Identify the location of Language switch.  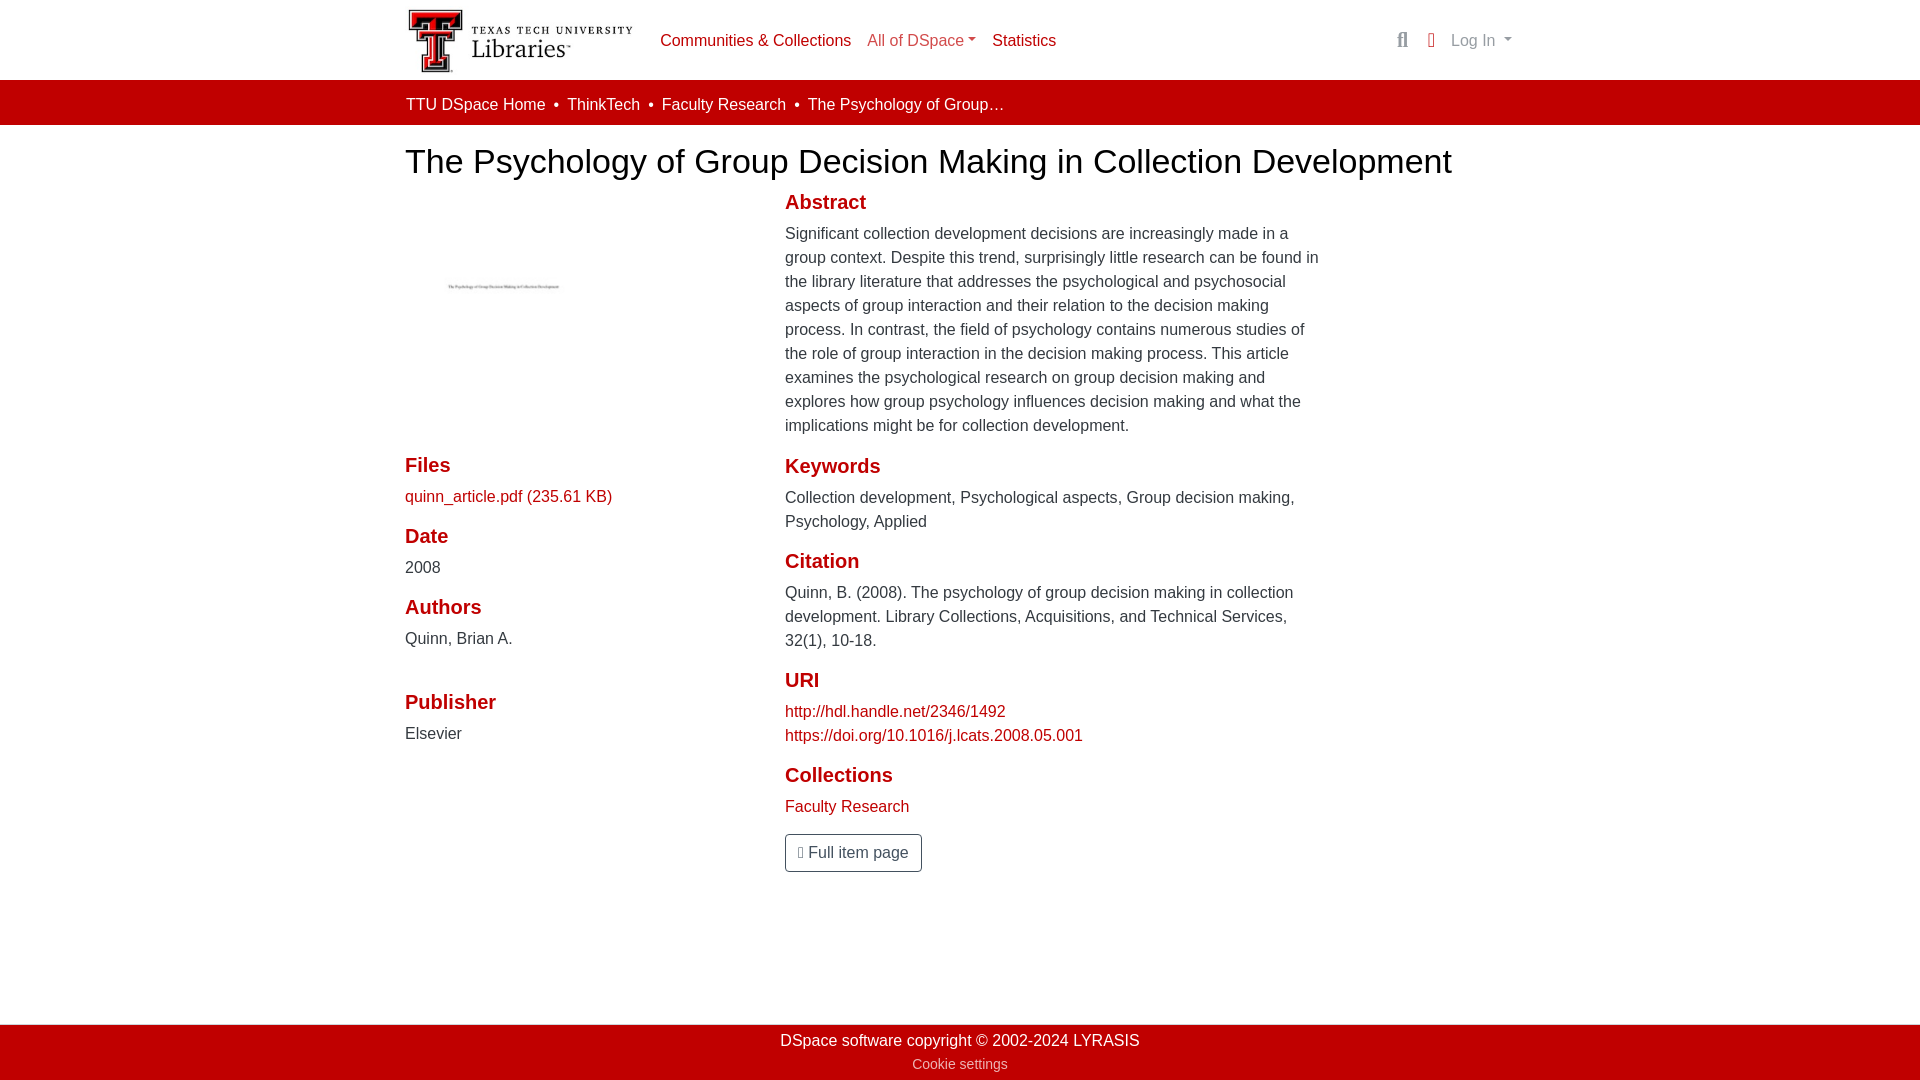
(1430, 40).